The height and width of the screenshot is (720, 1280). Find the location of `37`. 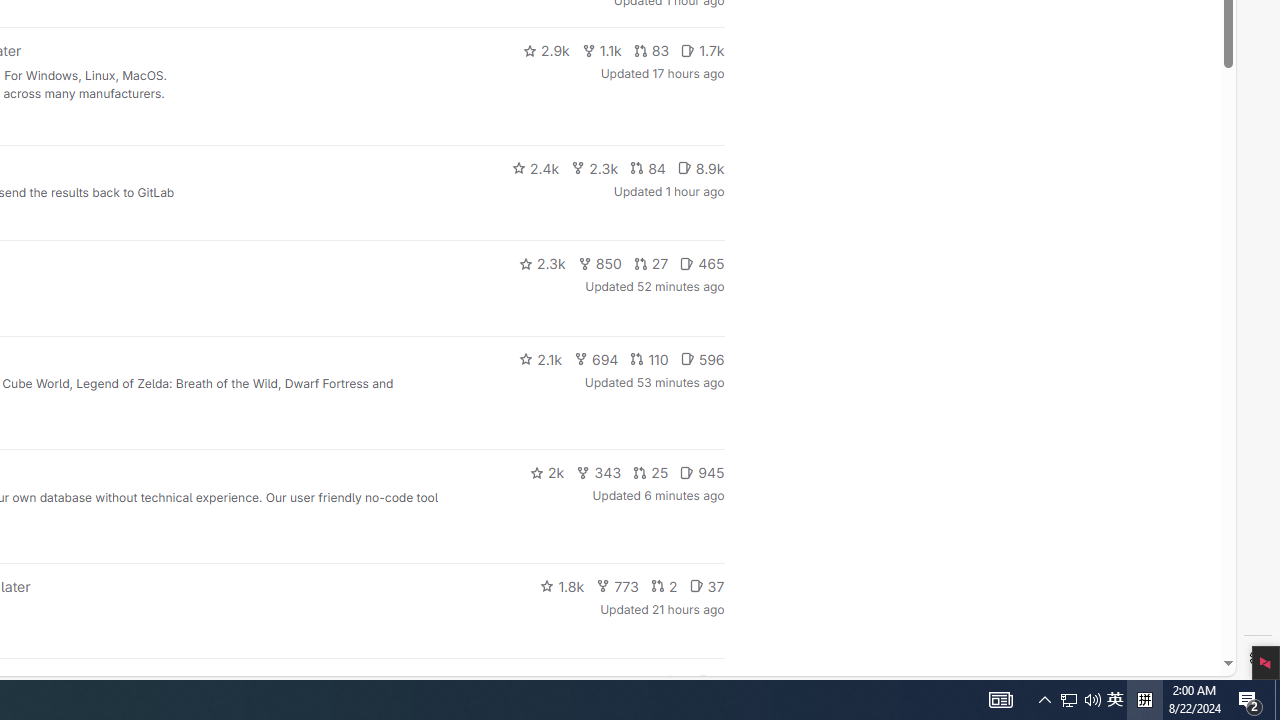

37 is located at coordinates (706, 586).